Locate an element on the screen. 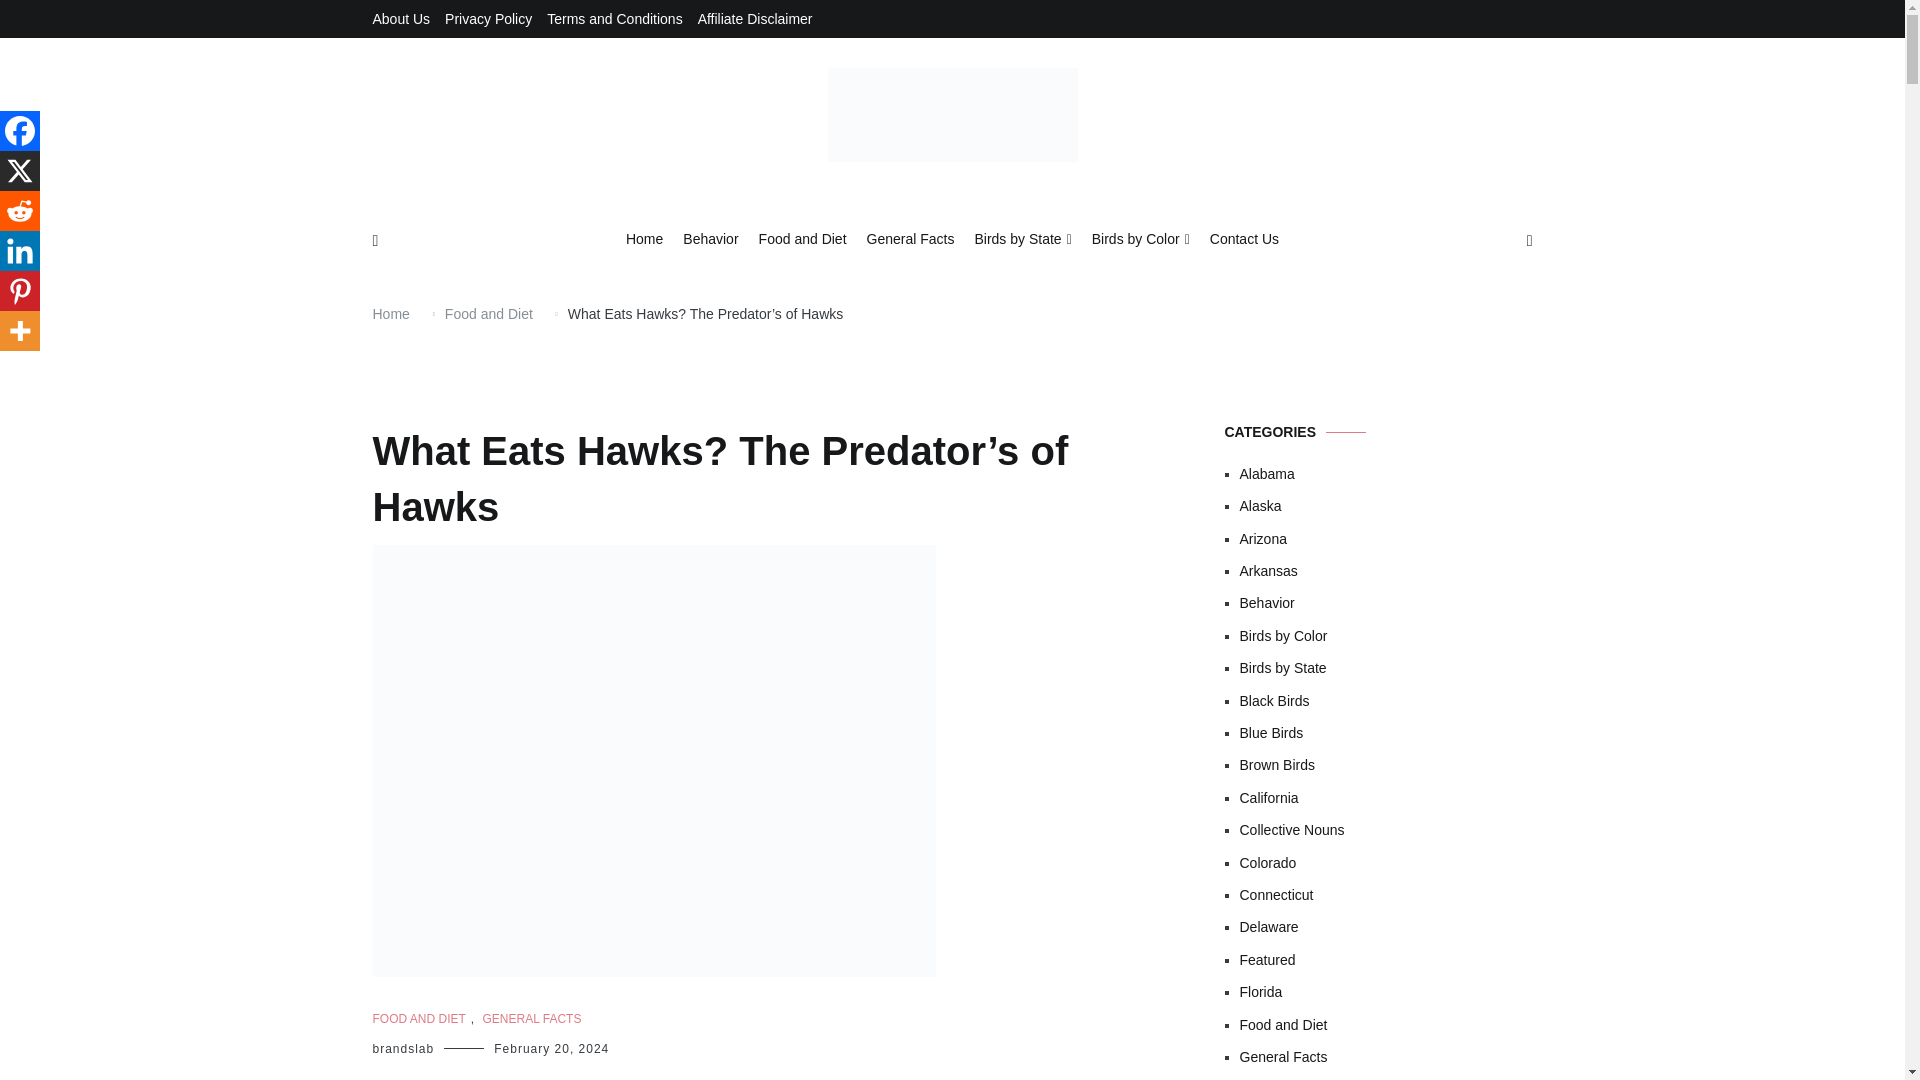 Image resolution: width=1920 pixels, height=1080 pixels. Birds by State is located at coordinates (1022, 240).